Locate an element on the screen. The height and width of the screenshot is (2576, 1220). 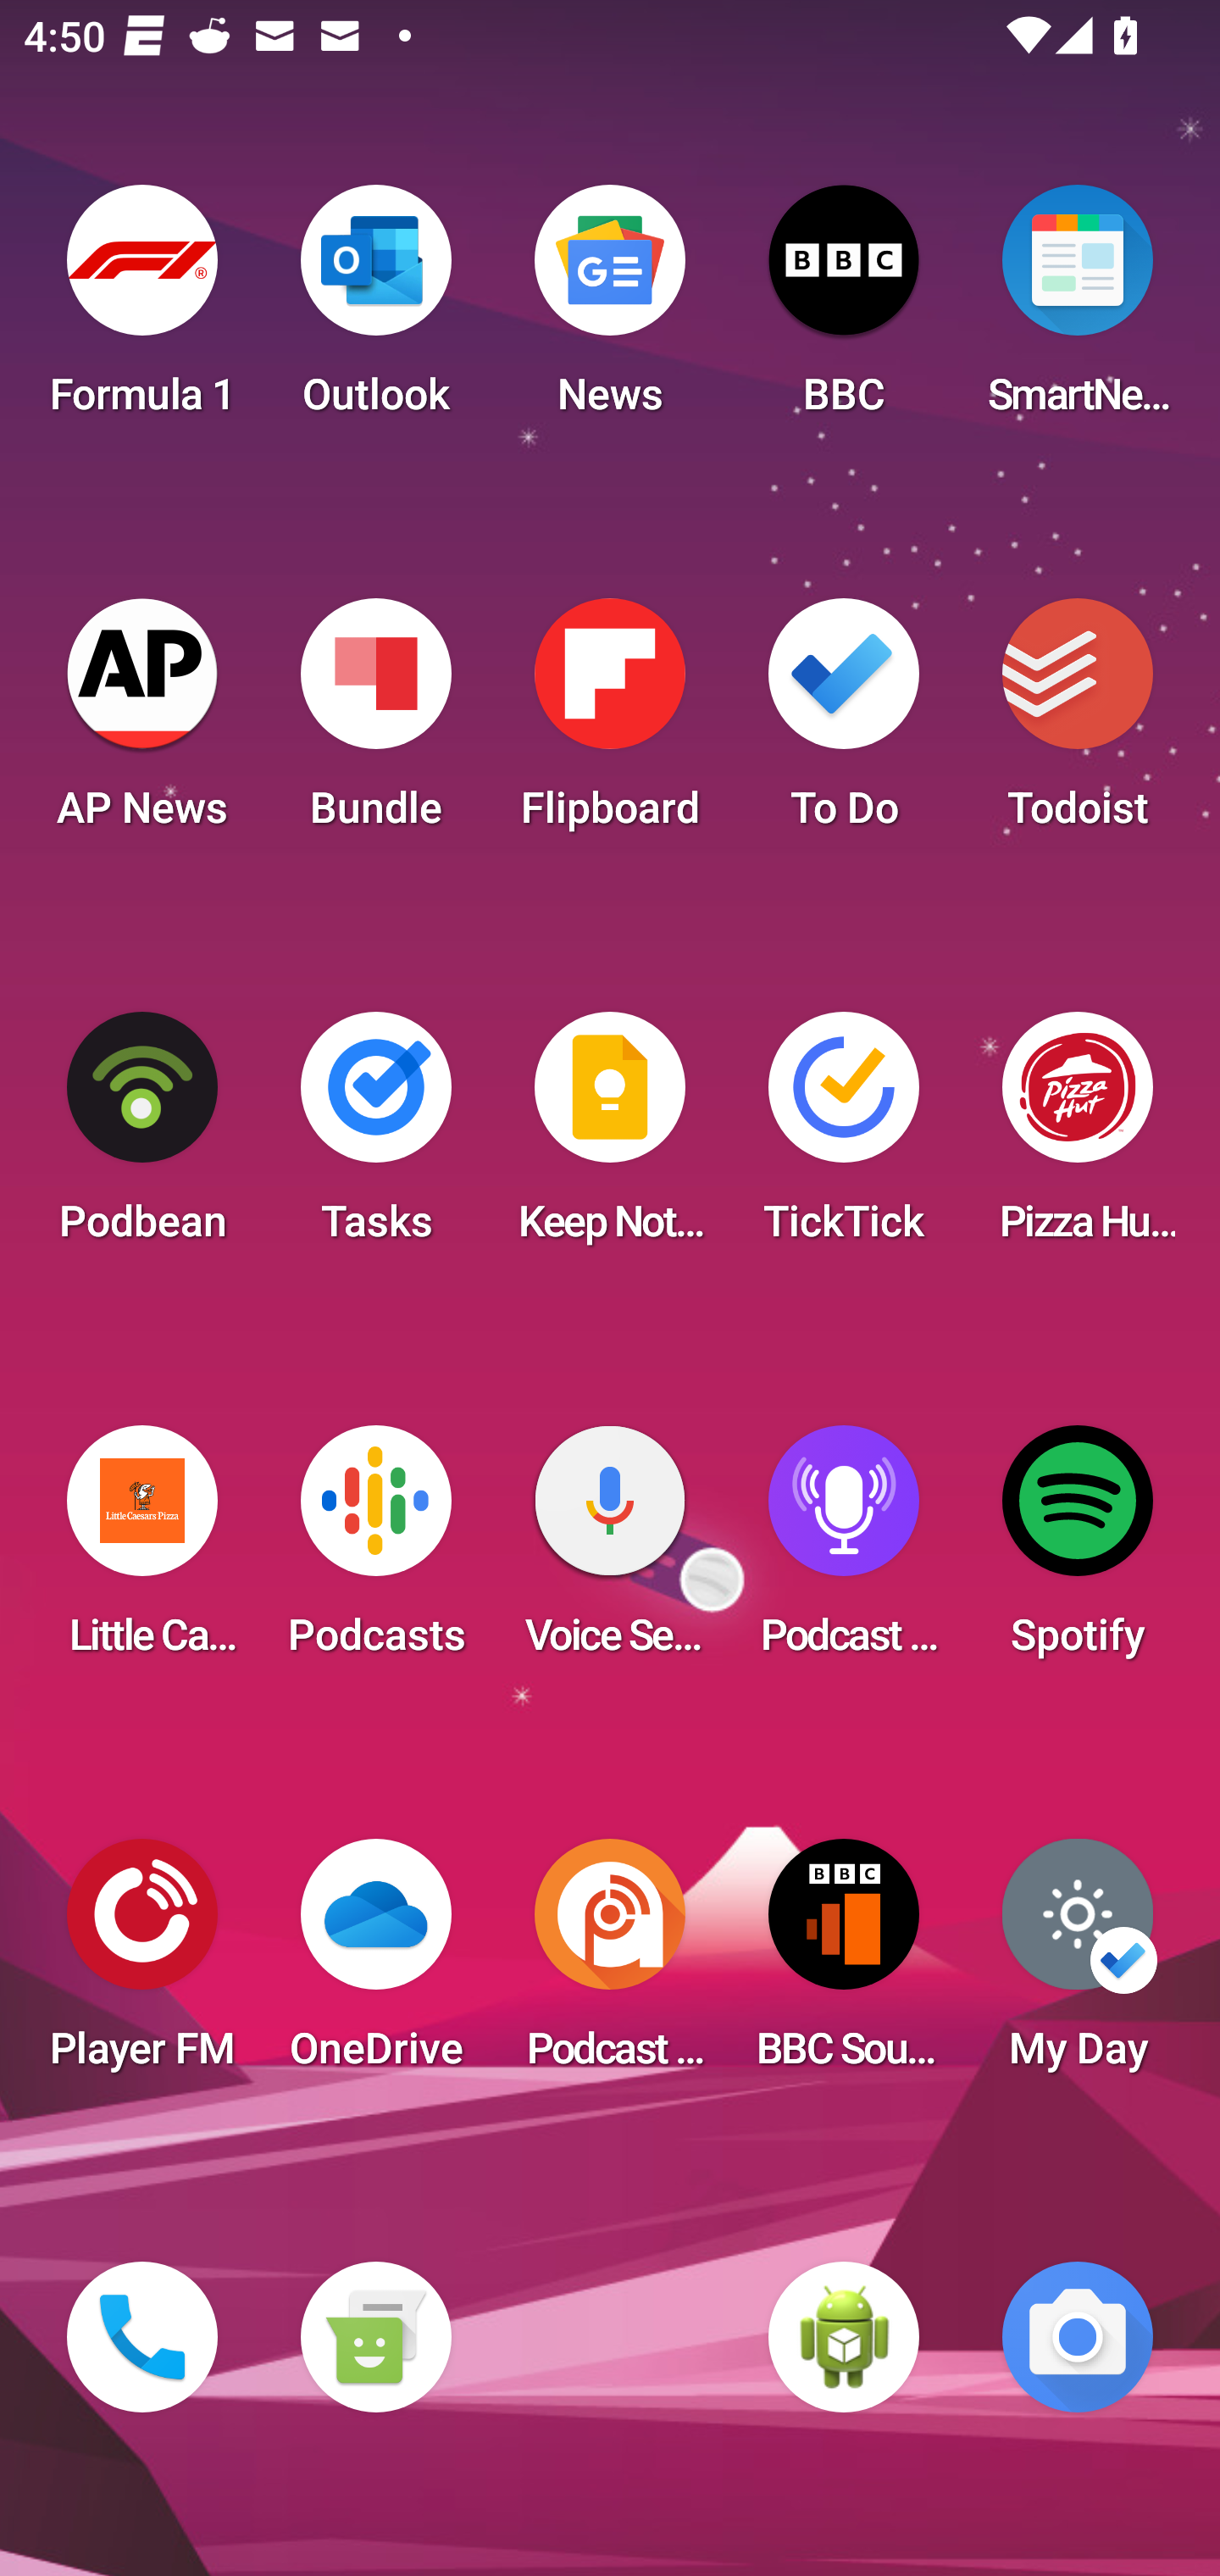
Tasks is located at coordinates (375, 1137).